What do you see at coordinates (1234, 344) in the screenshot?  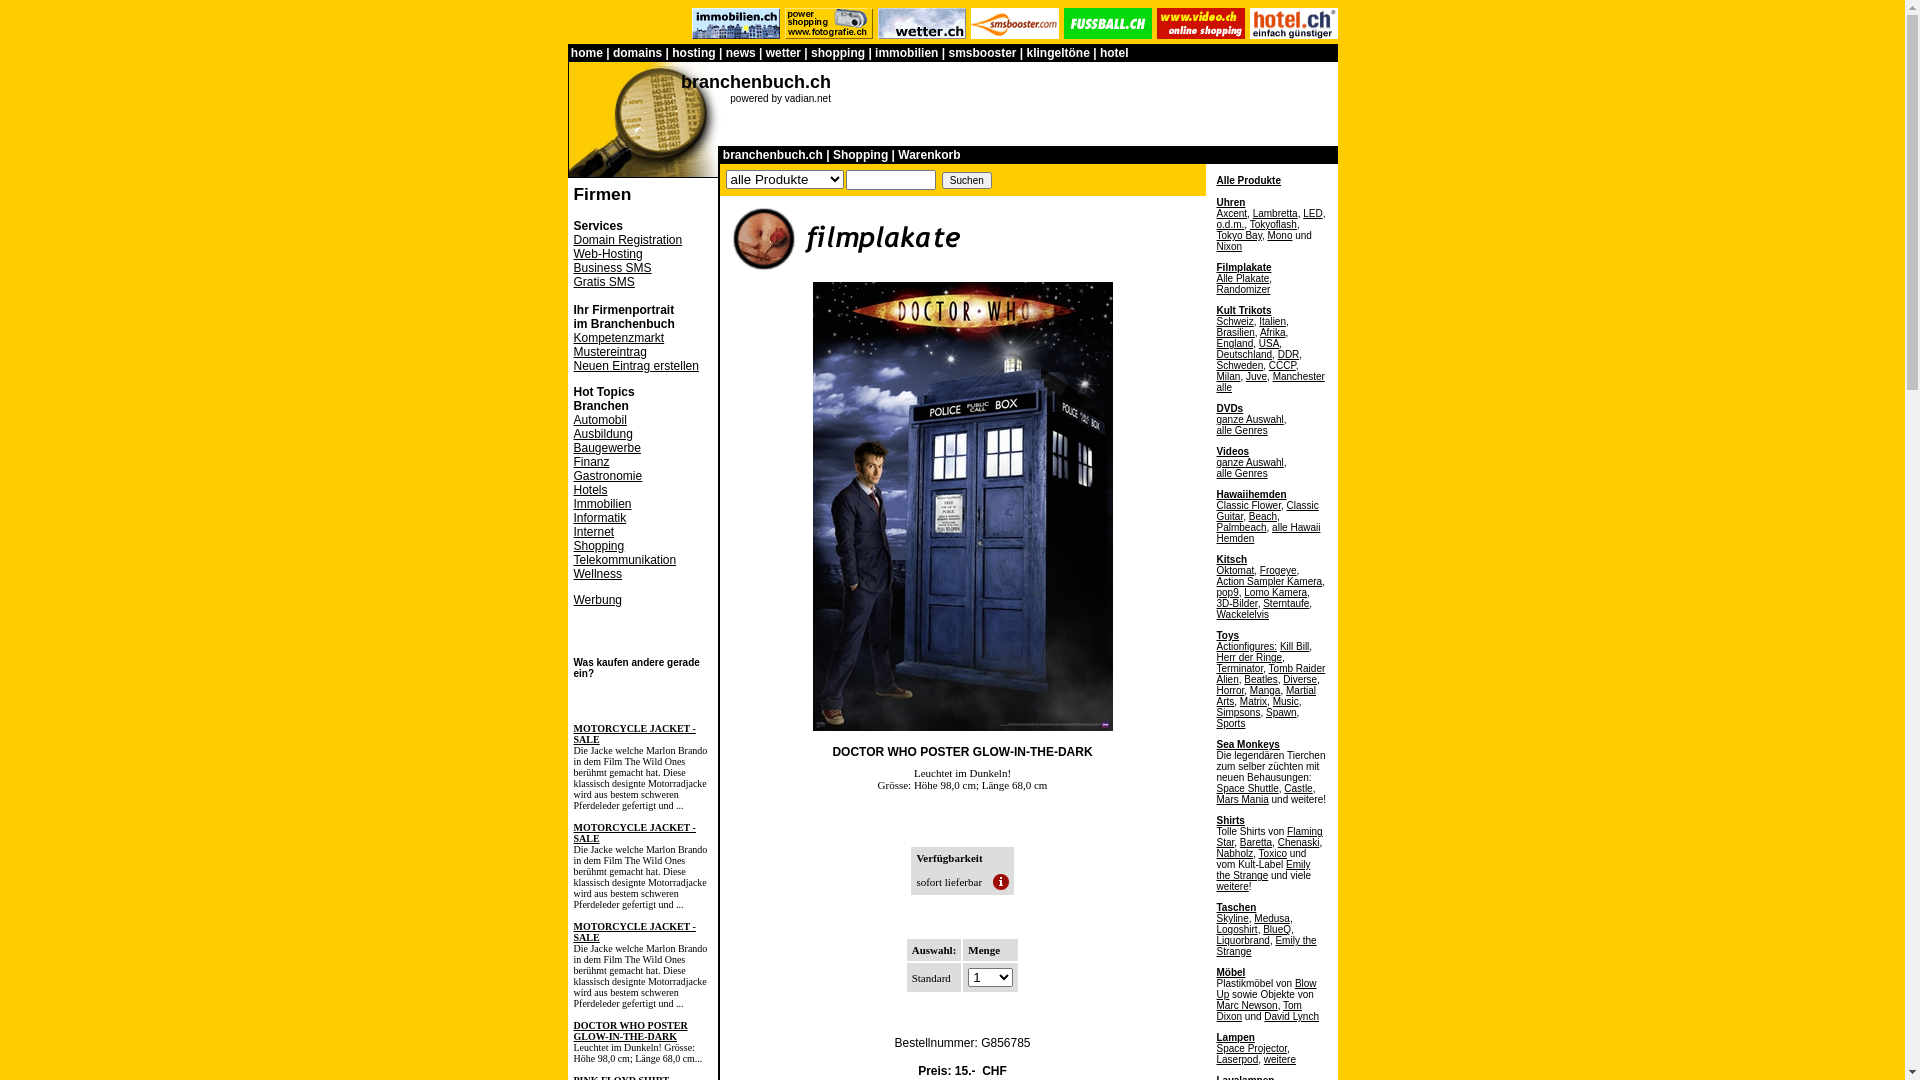 I see `England` at bounding box center [1234, 344].